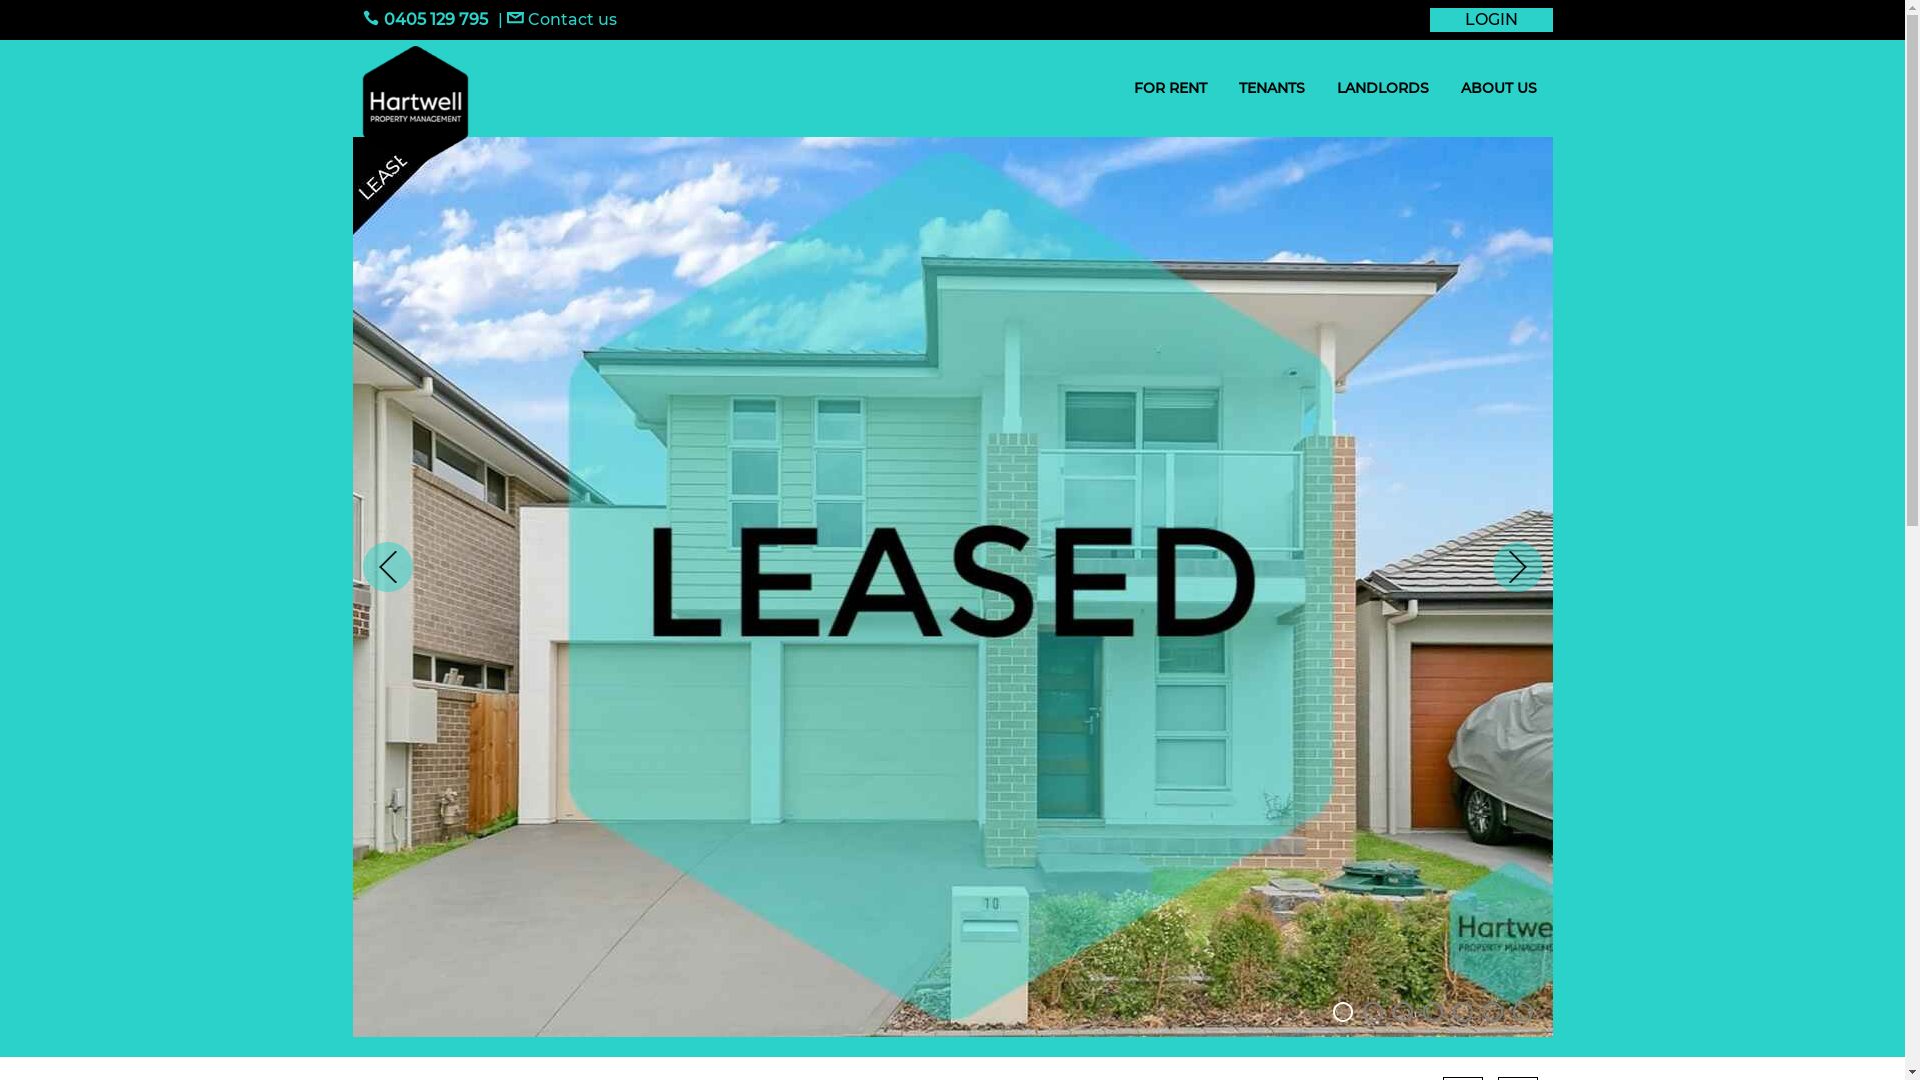 The height and width of the screenshot is (1080, 1920). I want to click on ABOUT US, so click(1498, 88).